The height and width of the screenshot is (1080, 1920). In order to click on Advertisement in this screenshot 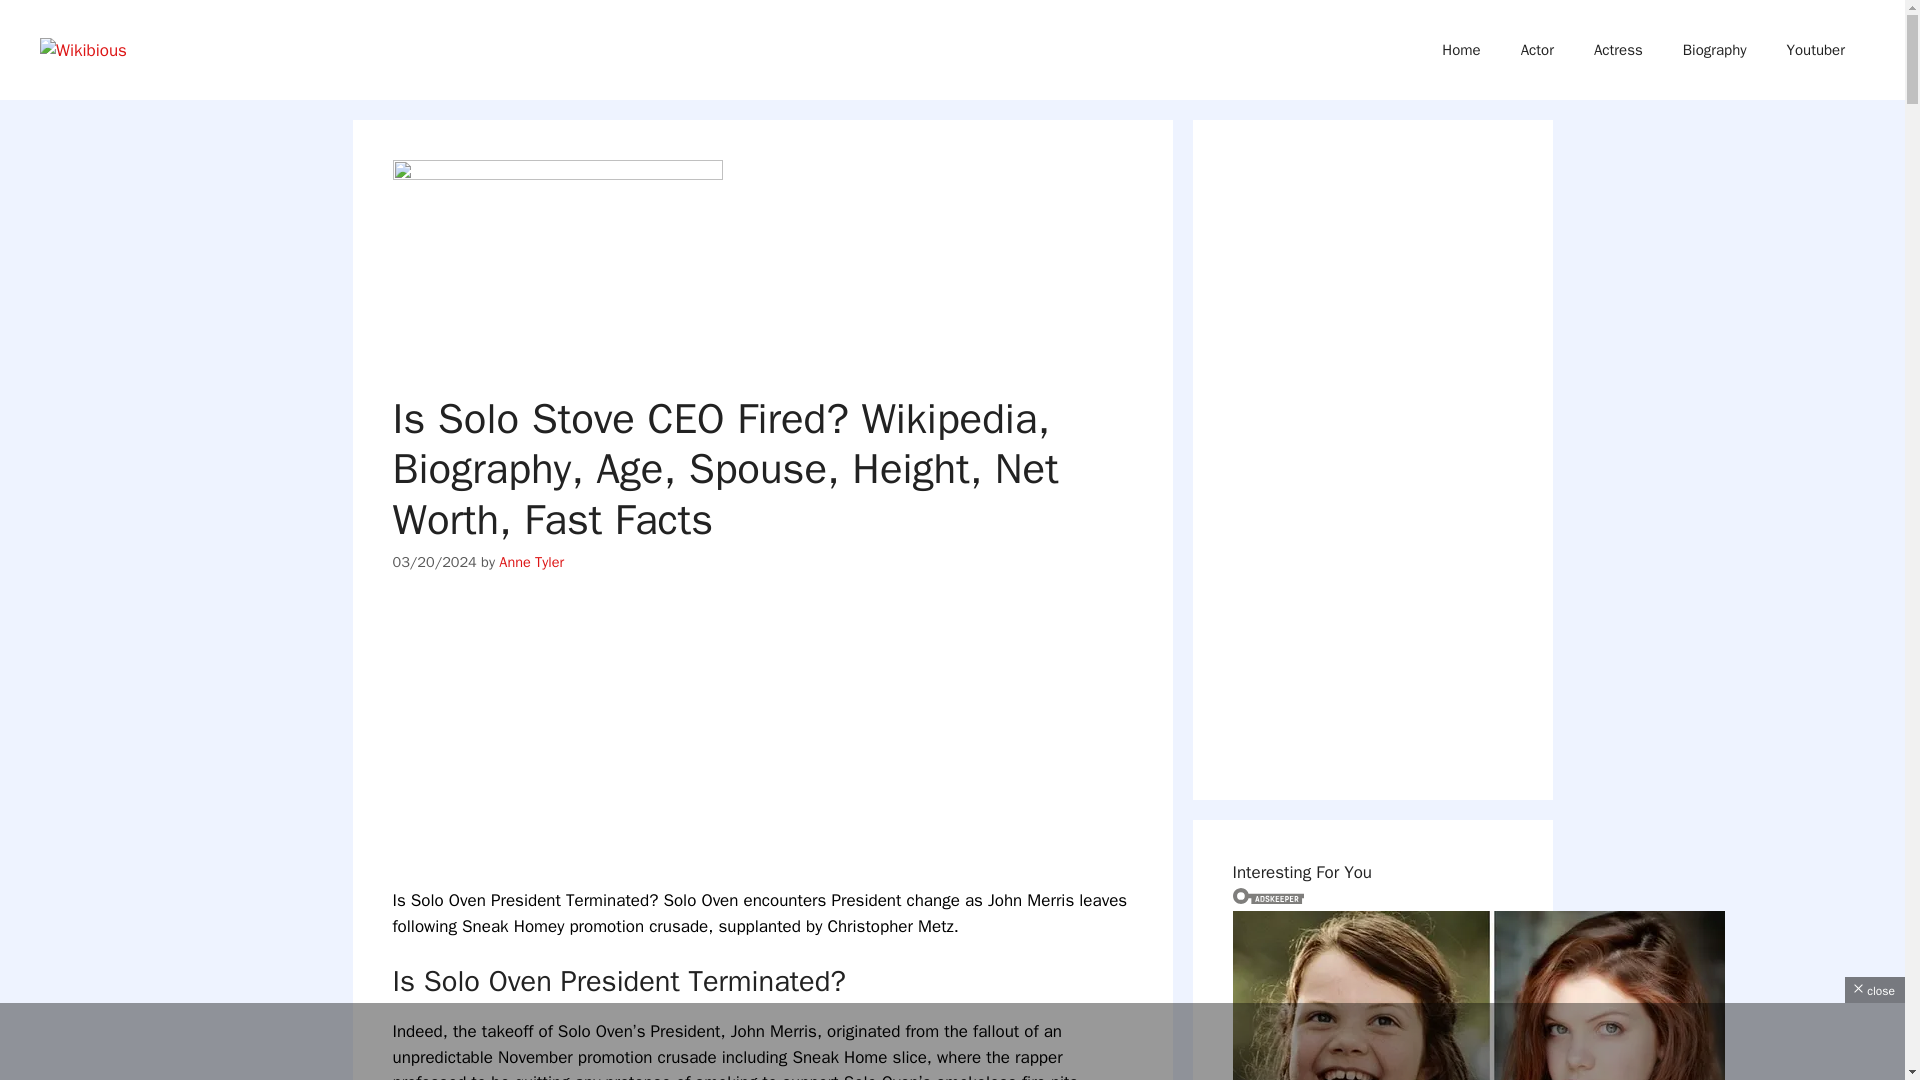, I will do `click(786, 748)`.